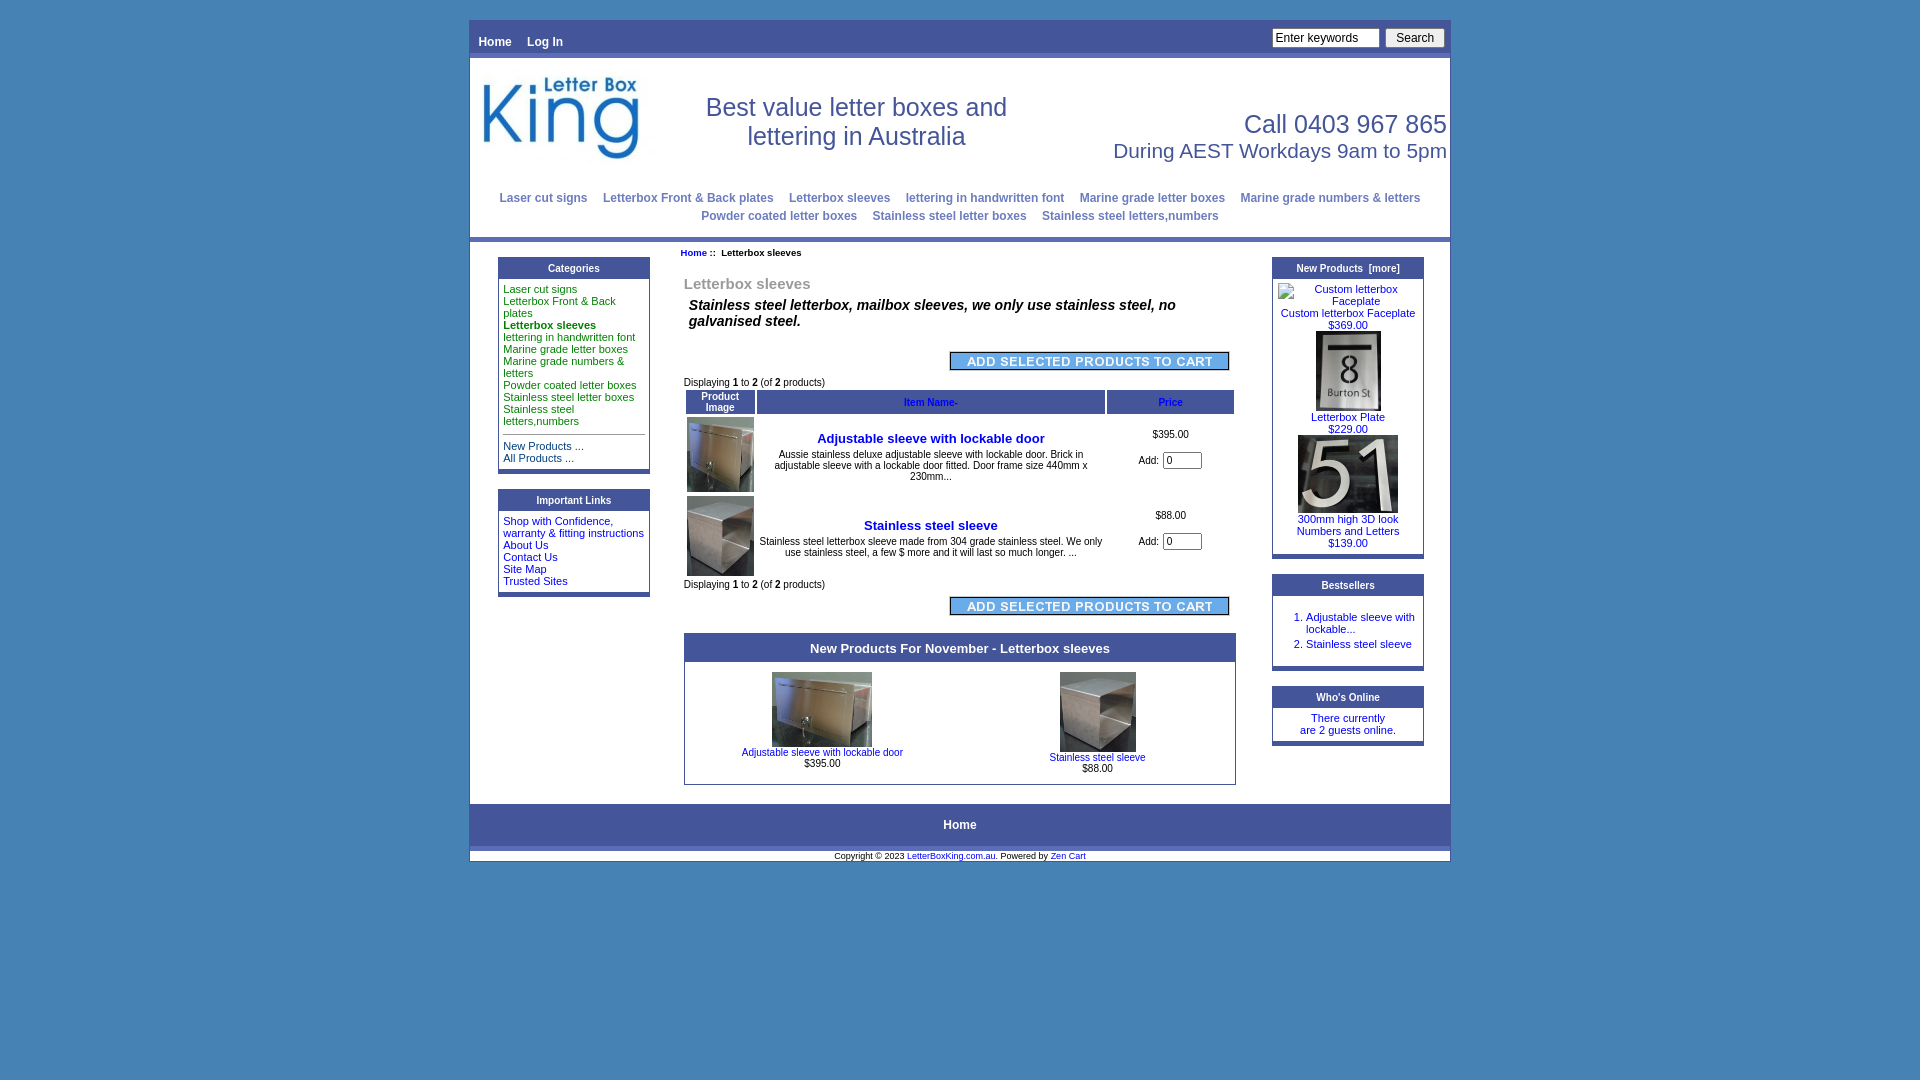 This screenshot has width=1920, height=1080. I want to click on Letterbox Front & Back plates, so click(688, 198).